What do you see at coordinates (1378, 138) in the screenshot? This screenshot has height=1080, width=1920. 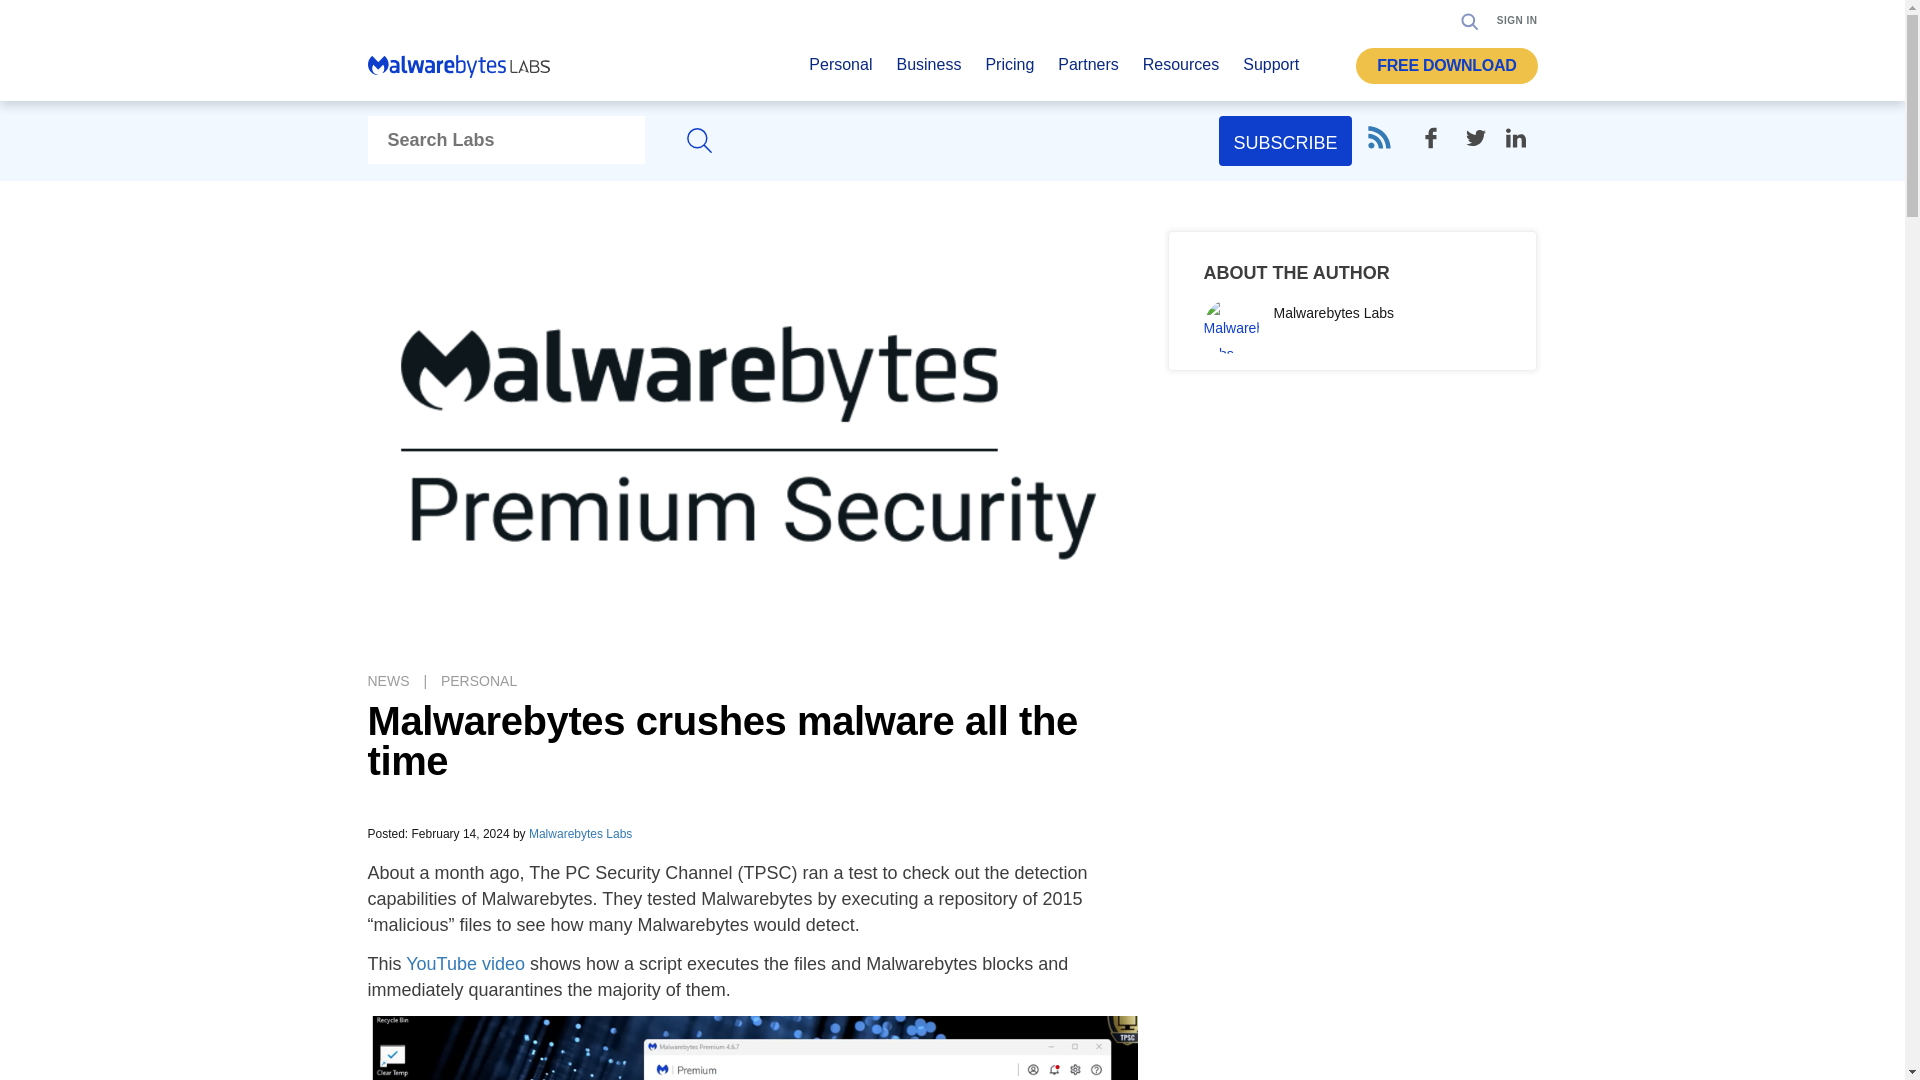 I see `rss` at bounding box center [1378, 138].